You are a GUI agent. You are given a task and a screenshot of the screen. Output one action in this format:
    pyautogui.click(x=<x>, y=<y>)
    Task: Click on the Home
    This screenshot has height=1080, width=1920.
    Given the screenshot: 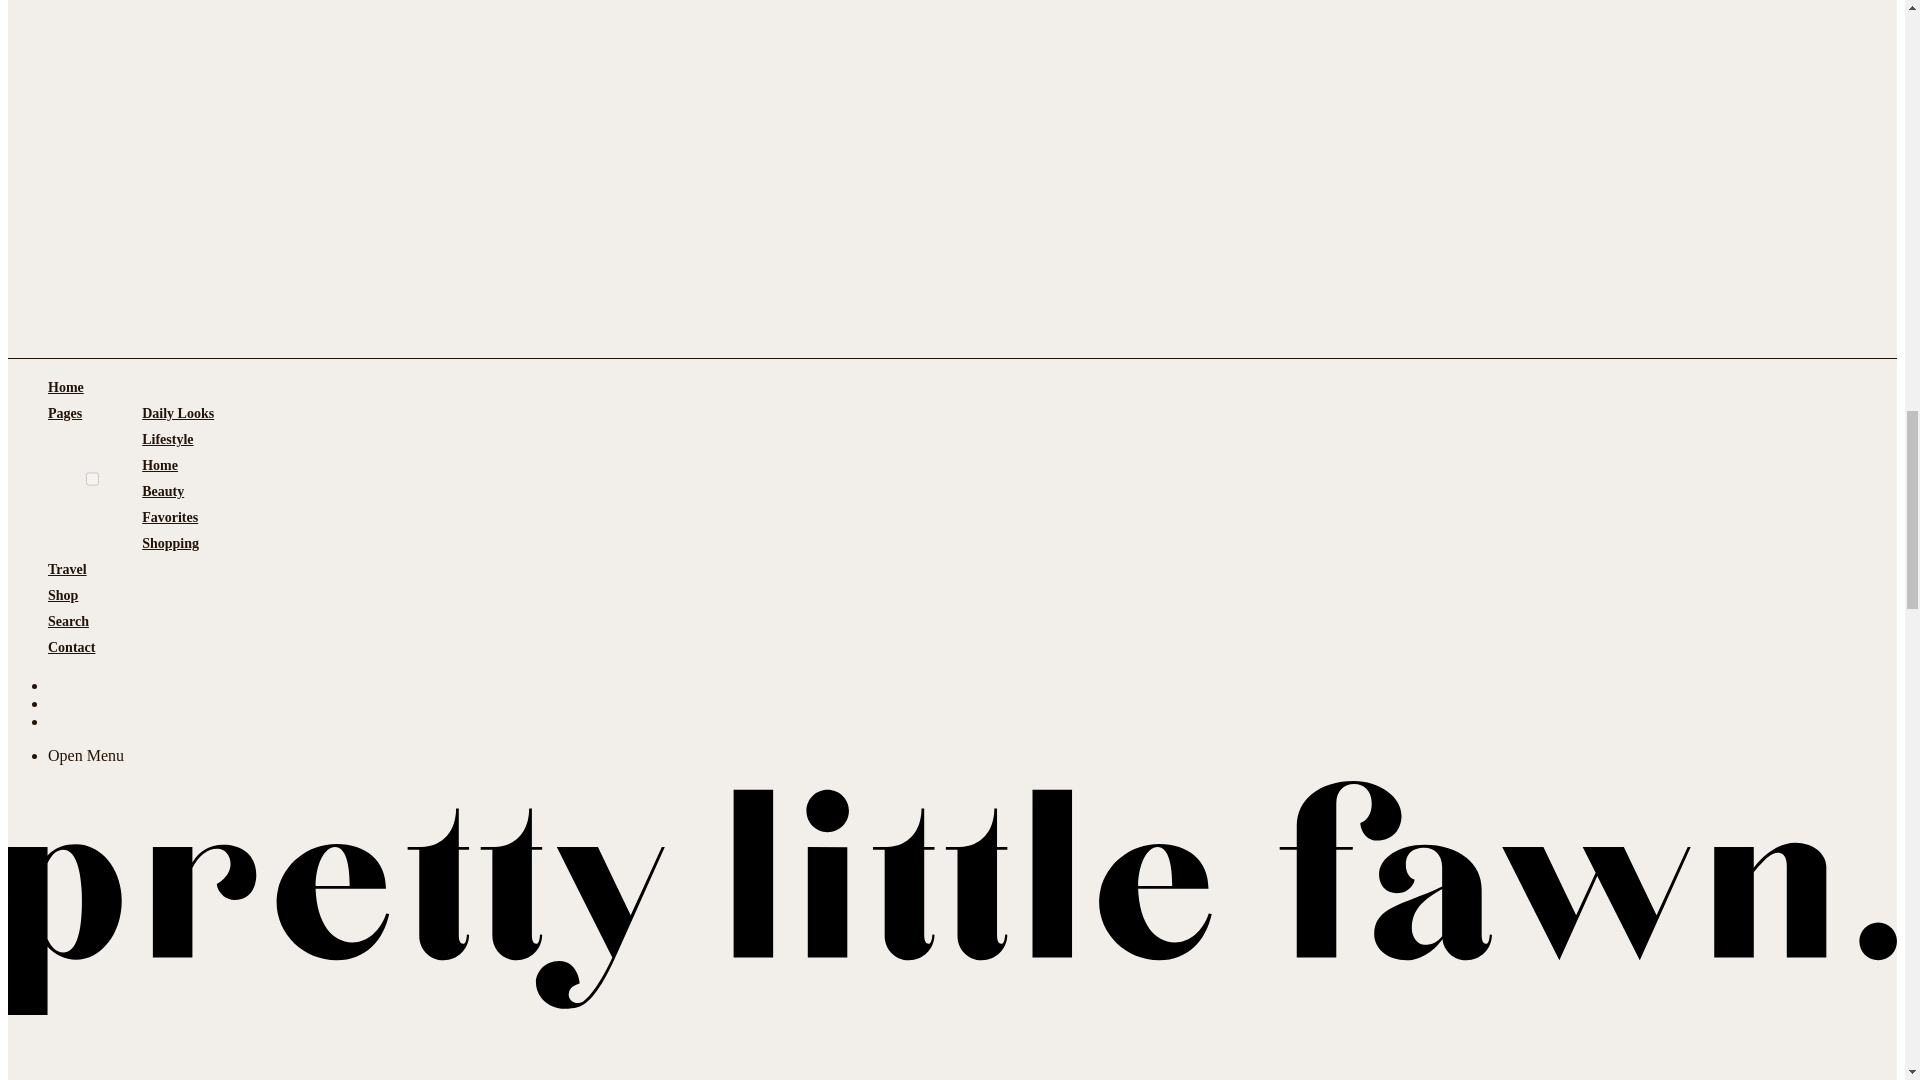 What is the action you would take?
    pyautogui.click(x=66, y=387)
    